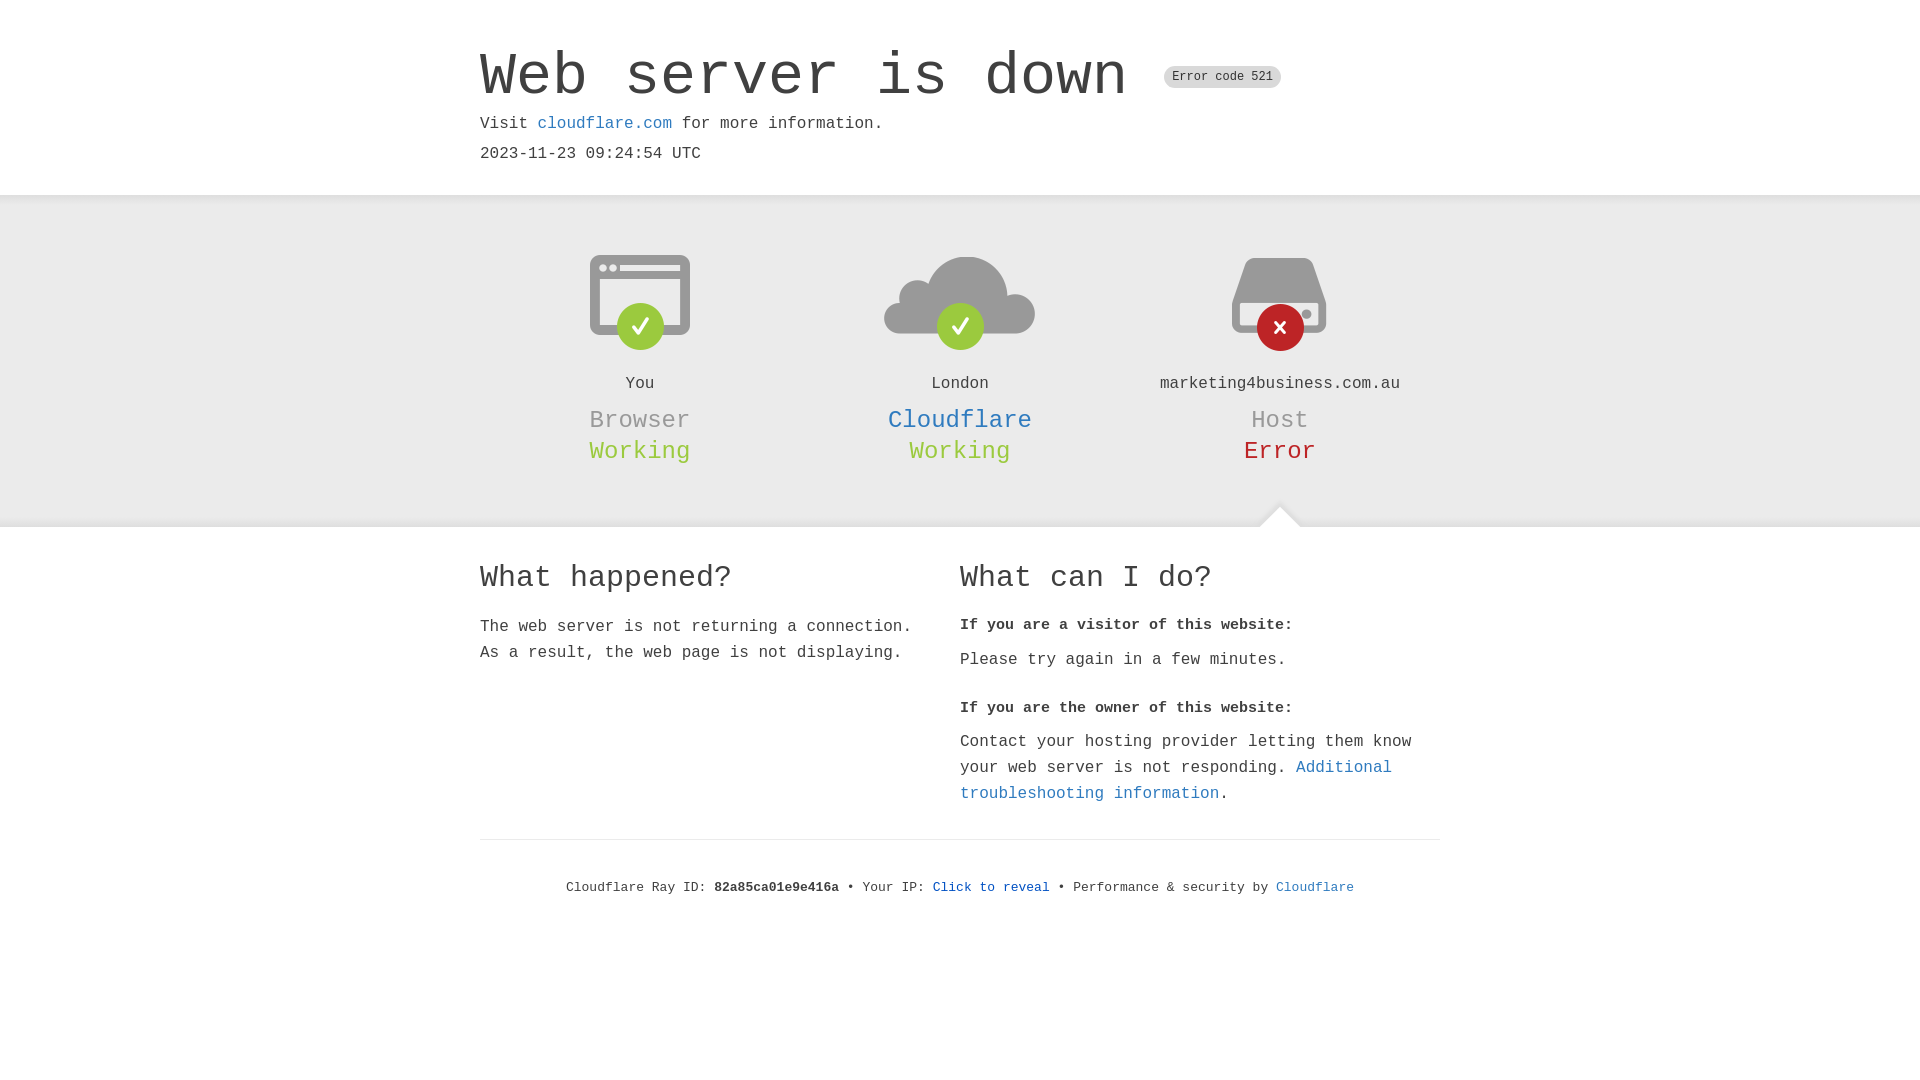 The height and width of the screenshot is (1080, 1920). Describe the element at coordinates (605, 124) in the screenshot. I see `cloudflare.com` at that location.